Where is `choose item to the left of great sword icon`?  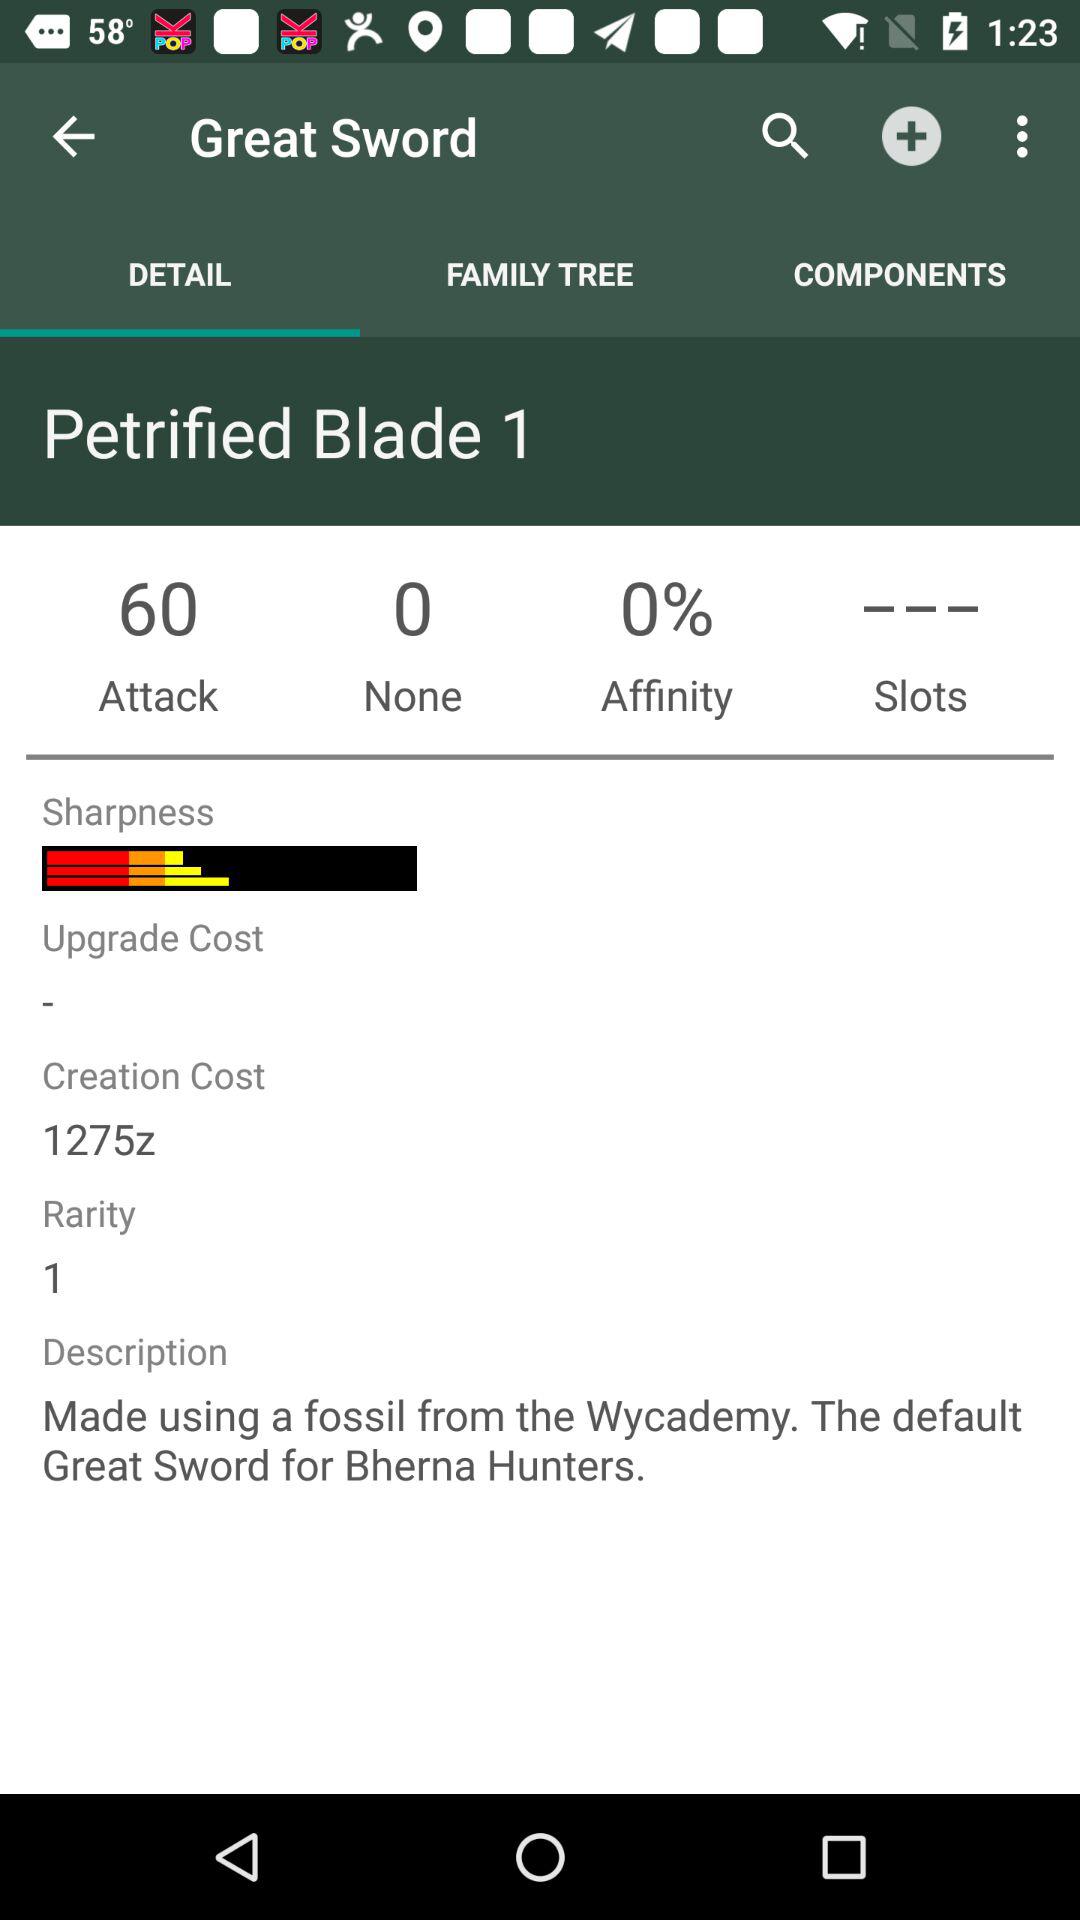 choose item to the left of great sword icon is located at coordinates (73, 136).